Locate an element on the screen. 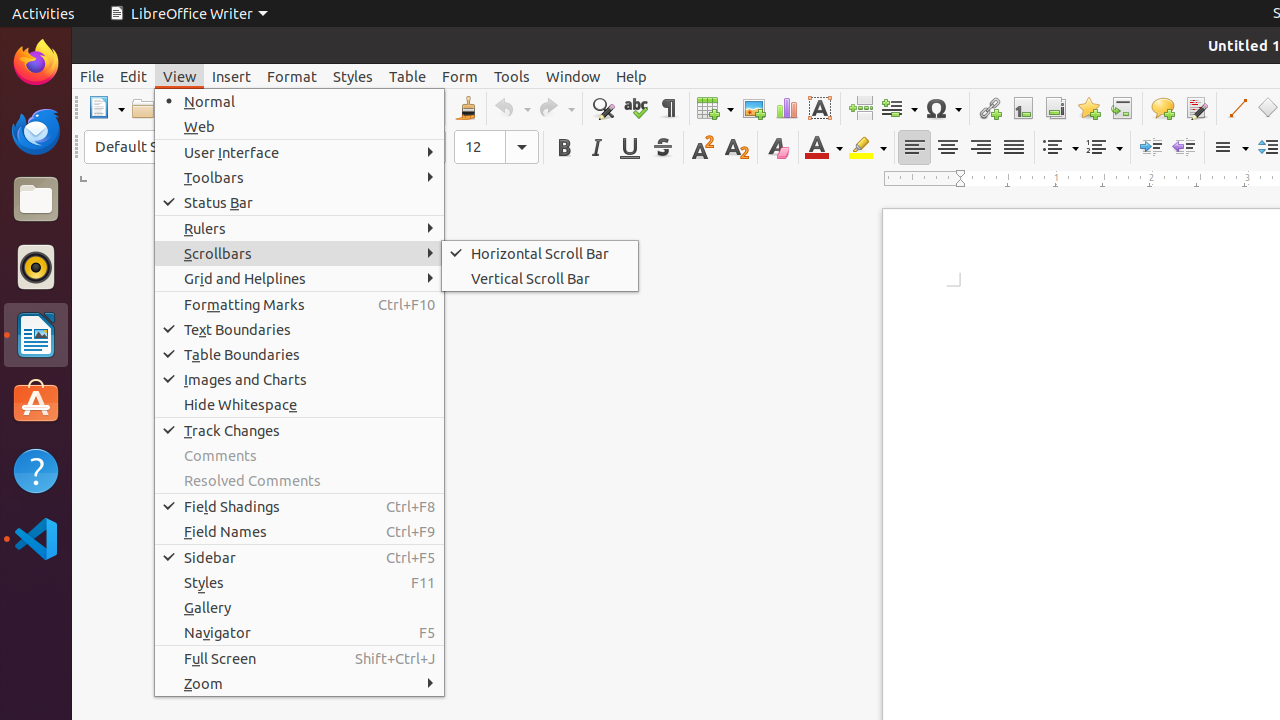 This screenshot has height=720, width=1280. Table is located at coordinates (715, 108).